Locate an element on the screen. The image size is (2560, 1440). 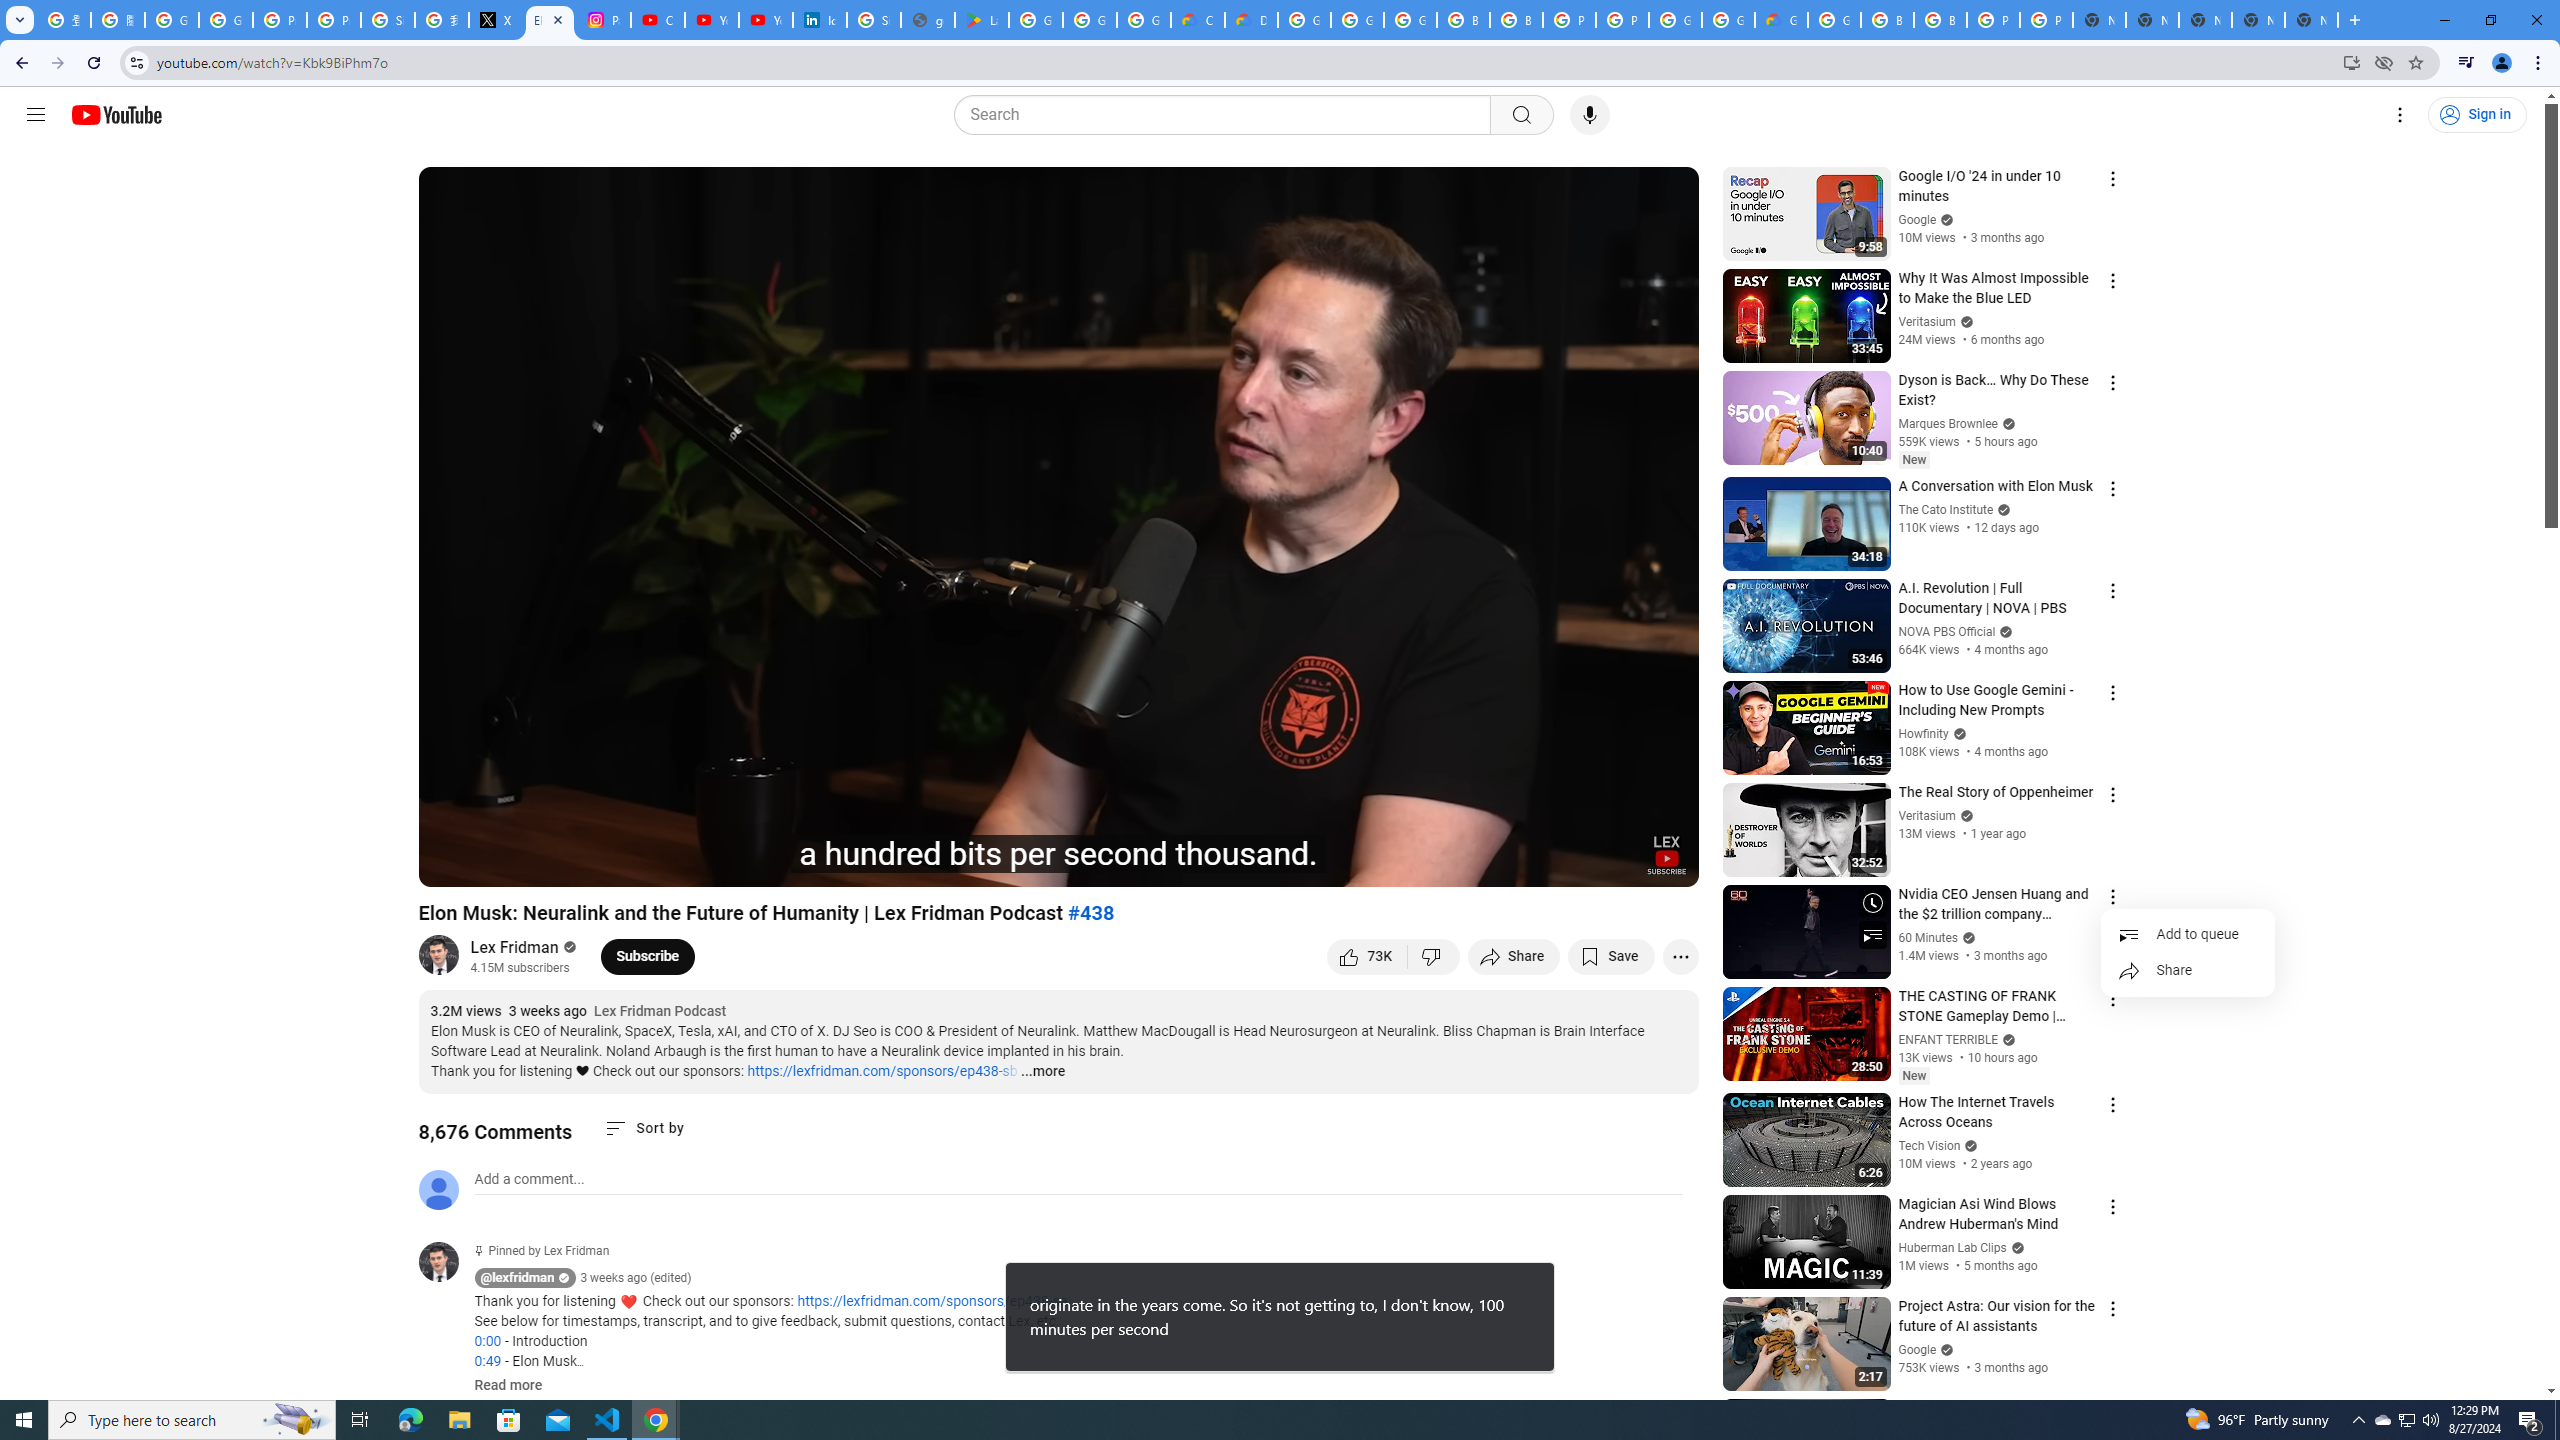
Last Shelter: Survival - Apps on Google Play is located at coordinates (982, 20).